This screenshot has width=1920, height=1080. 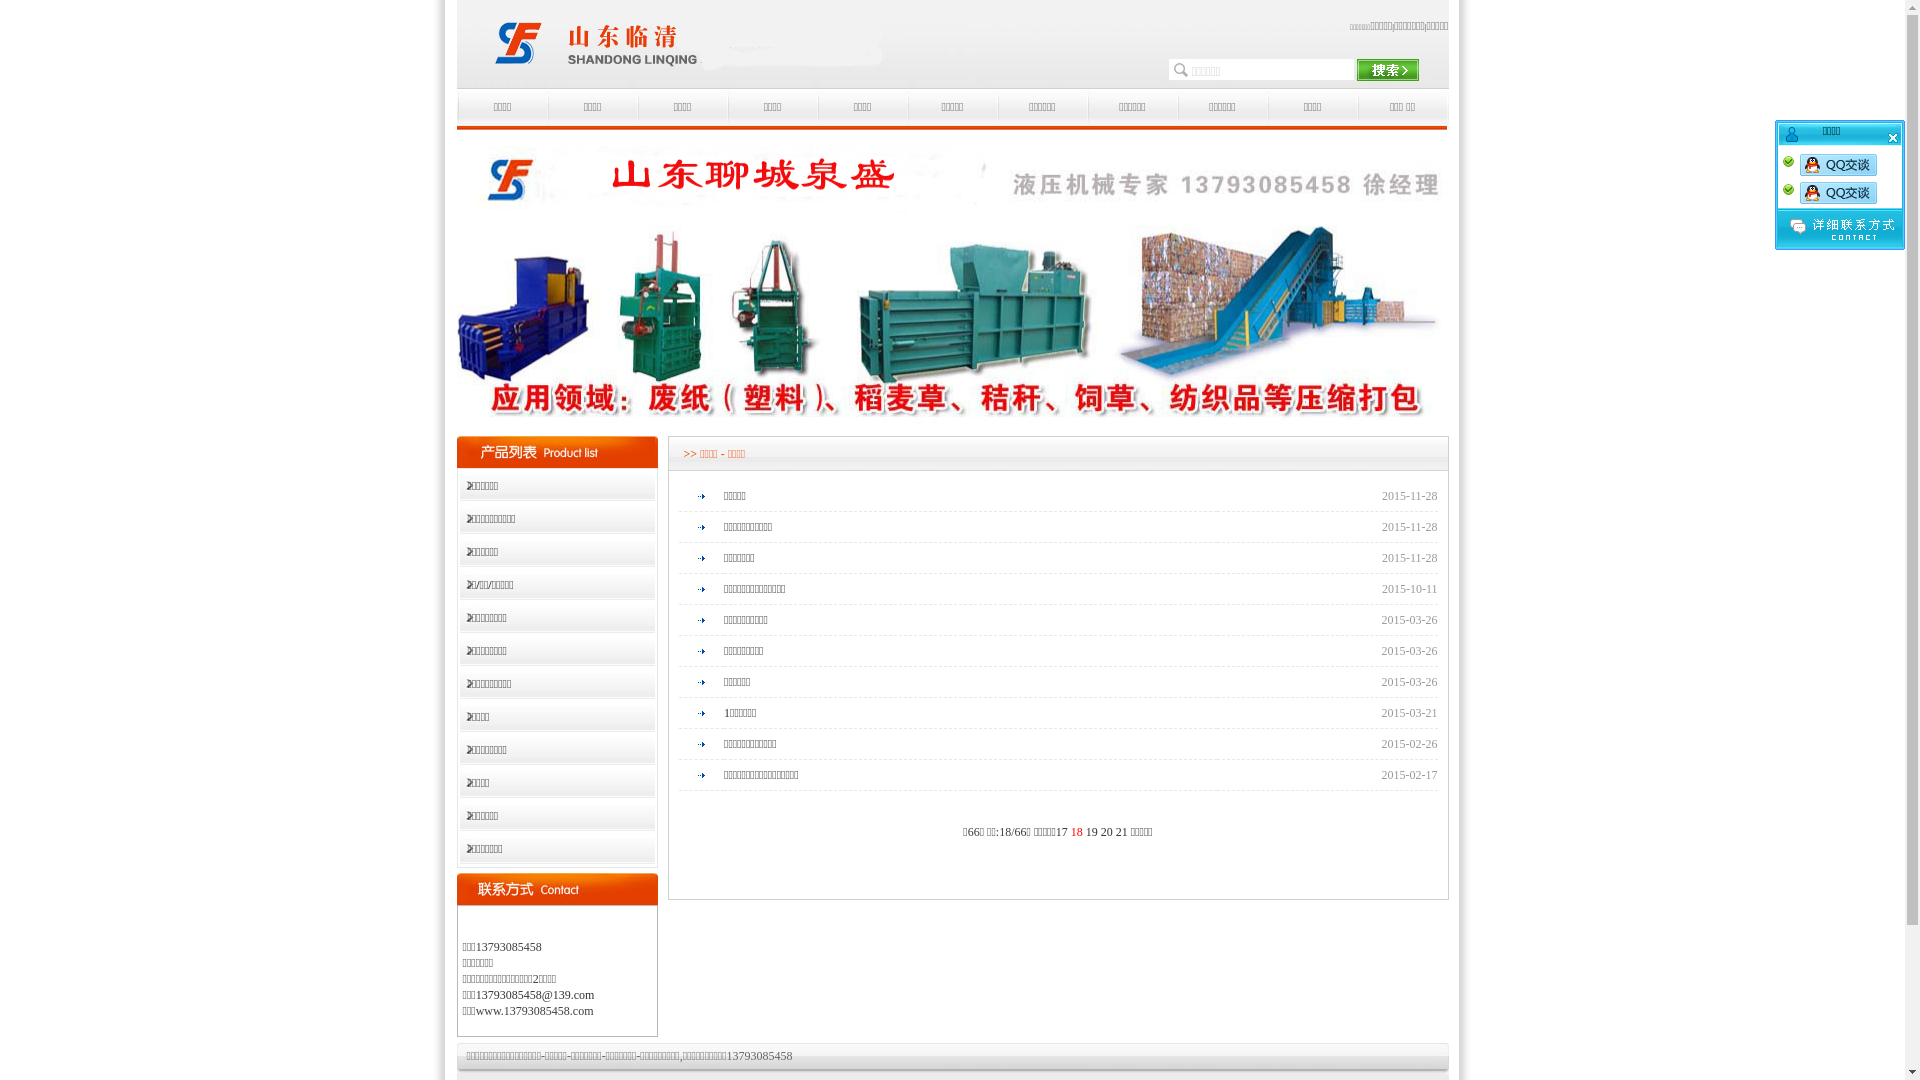 What do you see at coordinates (1062, 832) in the screenshot?
I see `17` at bounding box center [1062, 832].